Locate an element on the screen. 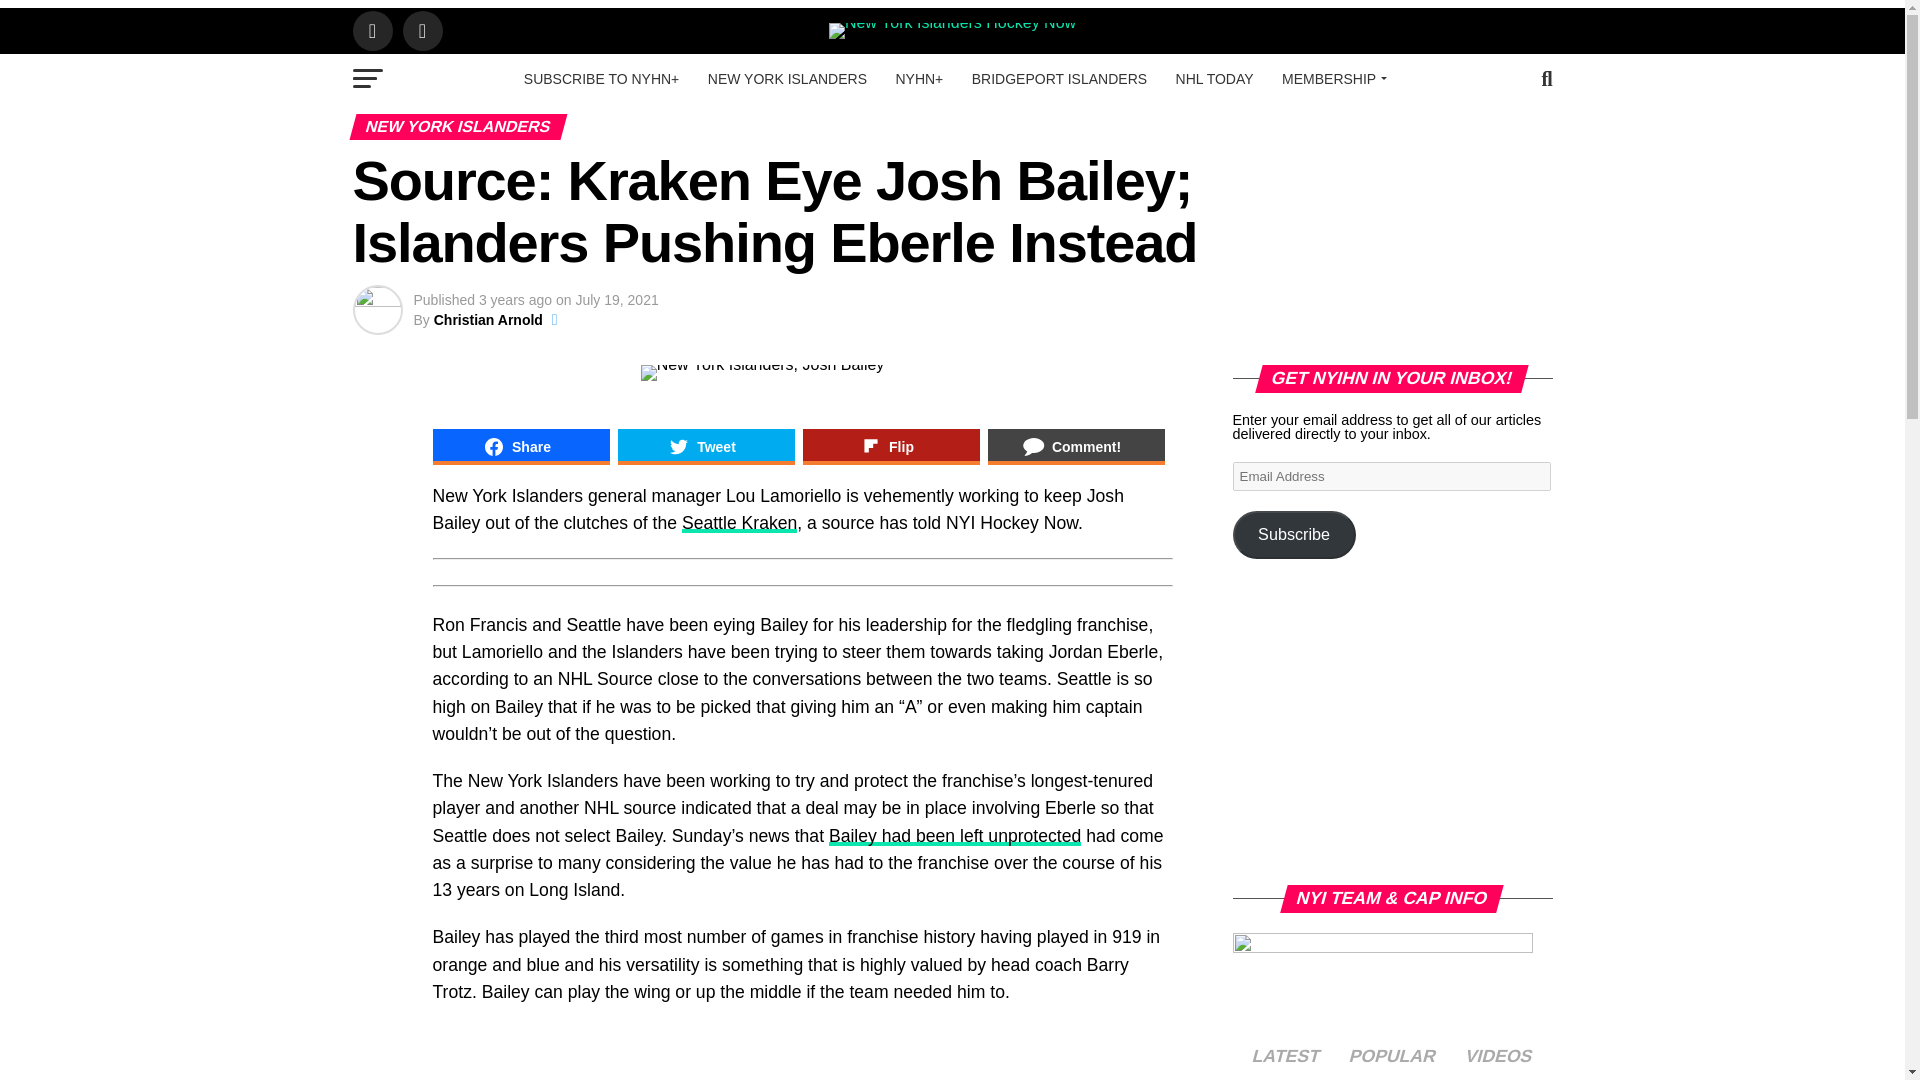 This screenshot has height=1080, width=1920. NHL TODAY is located at coordinates (1214, 78).